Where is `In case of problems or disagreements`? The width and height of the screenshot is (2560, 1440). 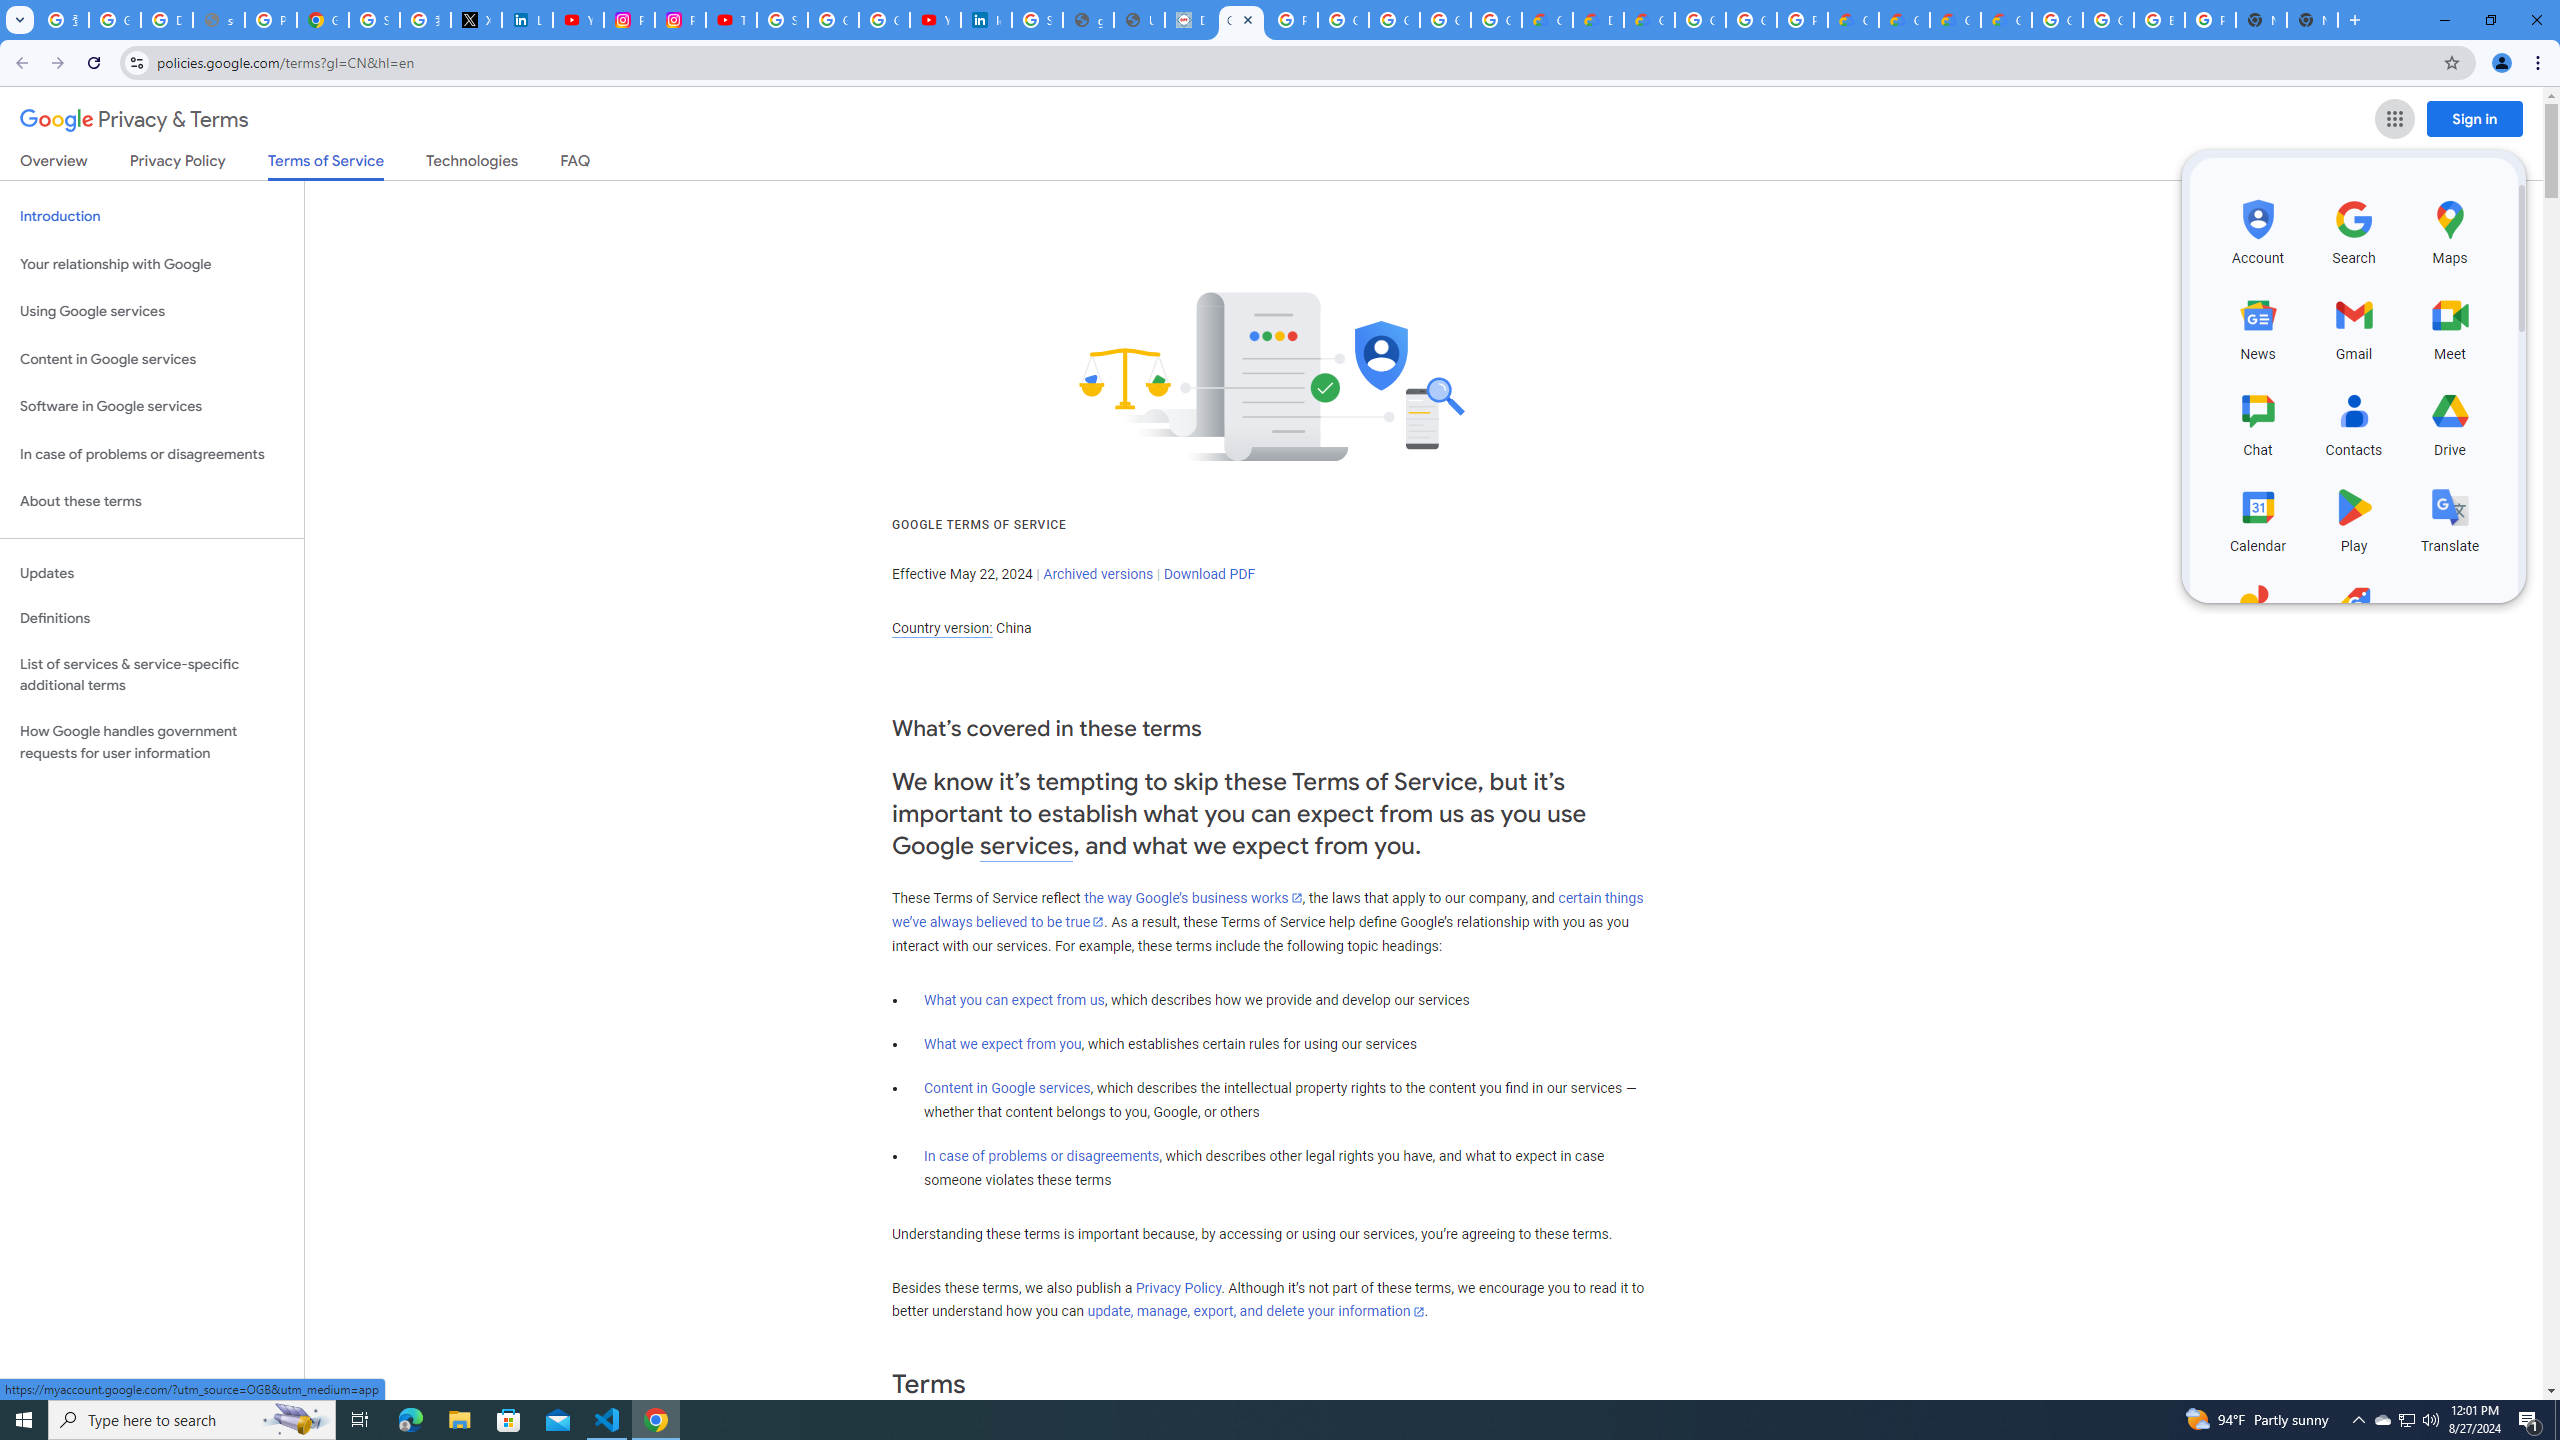
In case of problems or disagreements is located at coordinates (1042, 1156).